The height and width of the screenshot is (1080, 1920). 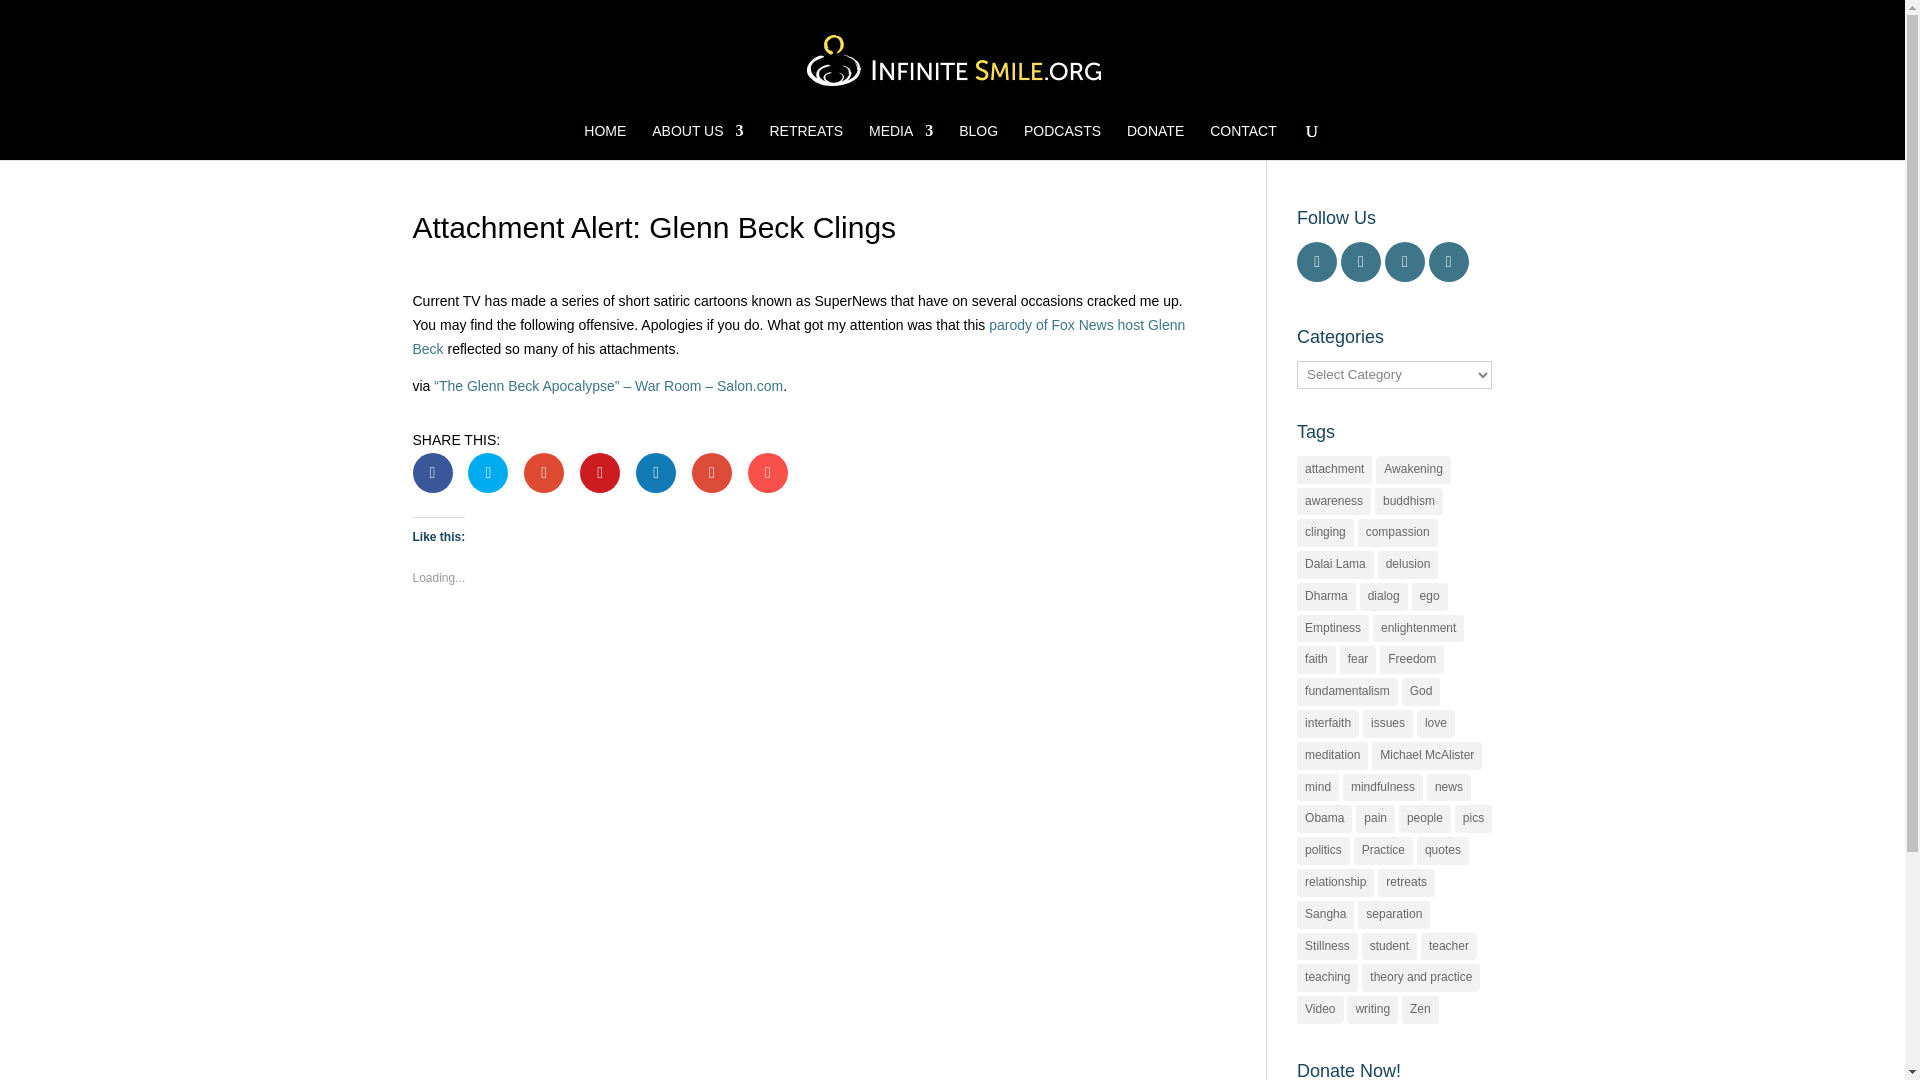 What do you see at coordinates (1062, 142) in the screenshot?
I see `PODCASTS` at bounding box center [1062, 142].